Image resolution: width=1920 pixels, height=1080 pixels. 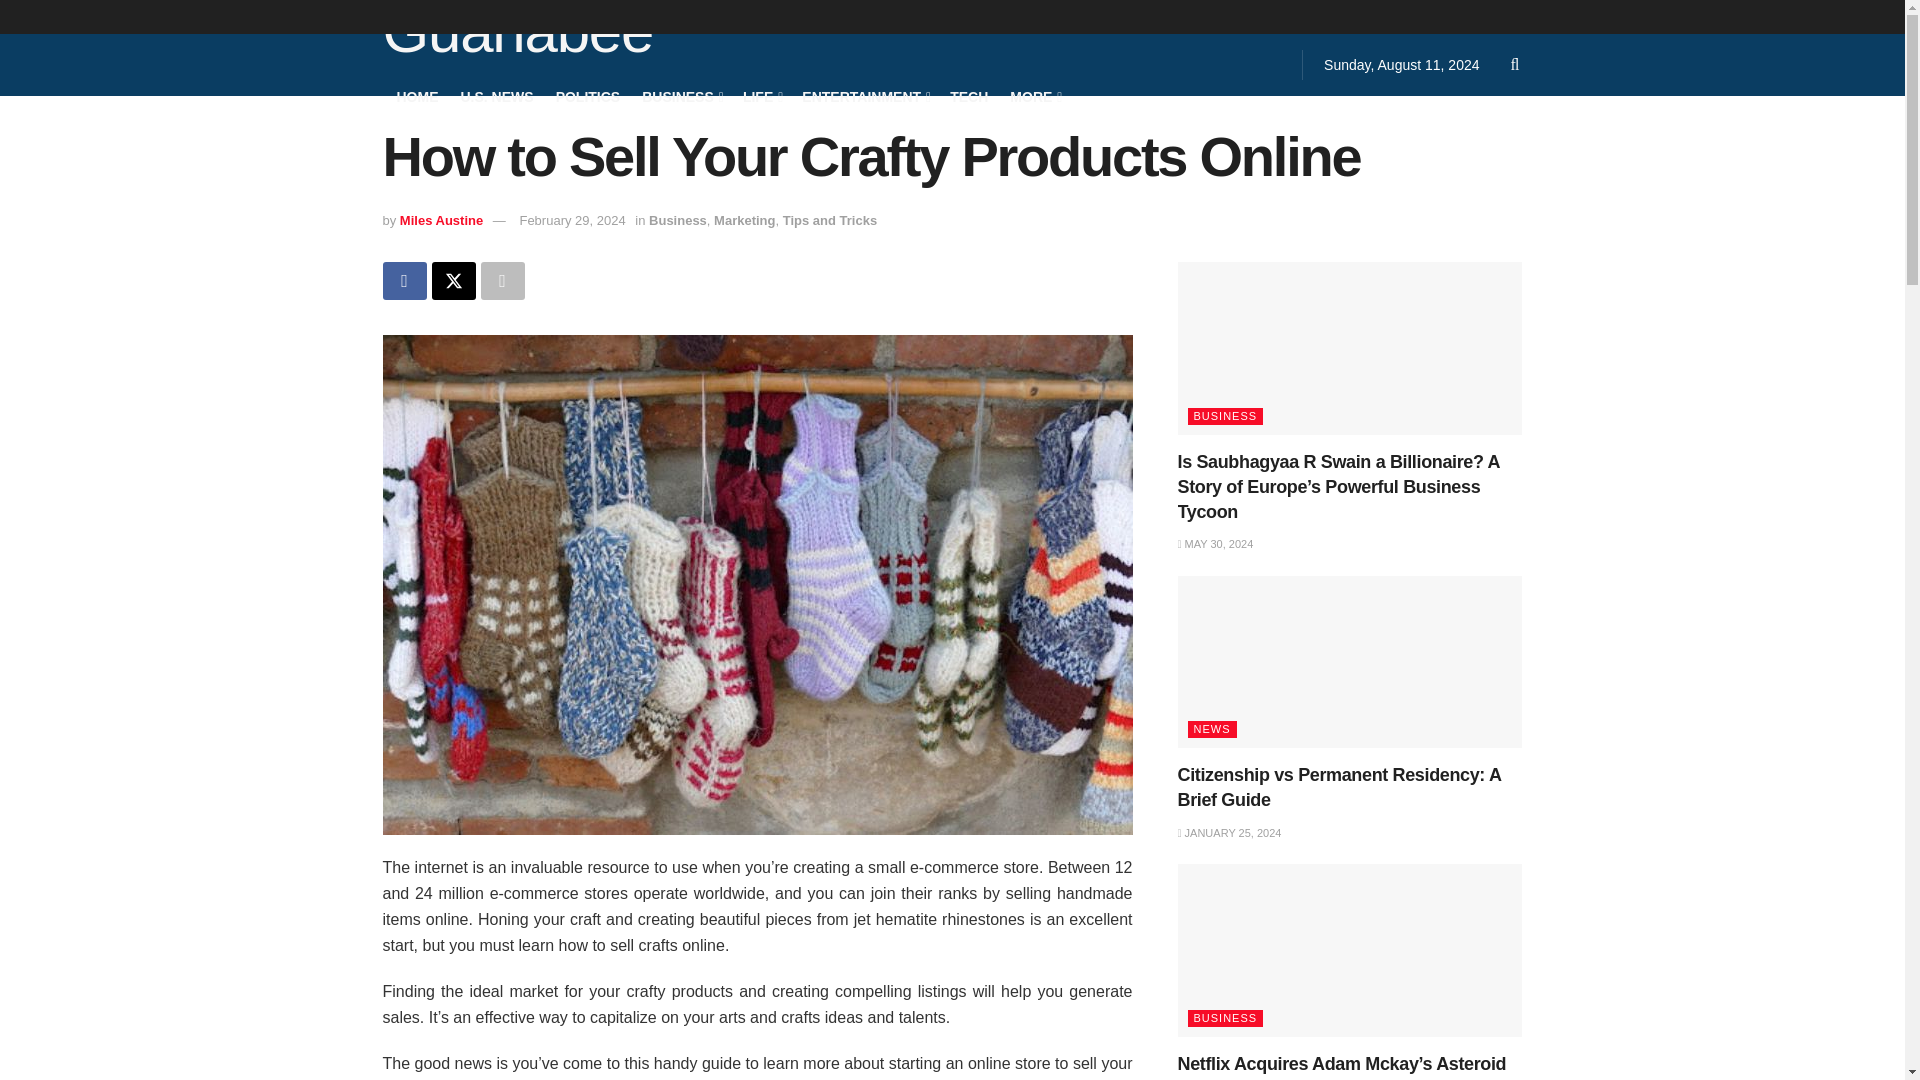 What do you see at coordinates (744, 220) in the screenshot?
I see `Marketing` at bounding box center [744, 220].